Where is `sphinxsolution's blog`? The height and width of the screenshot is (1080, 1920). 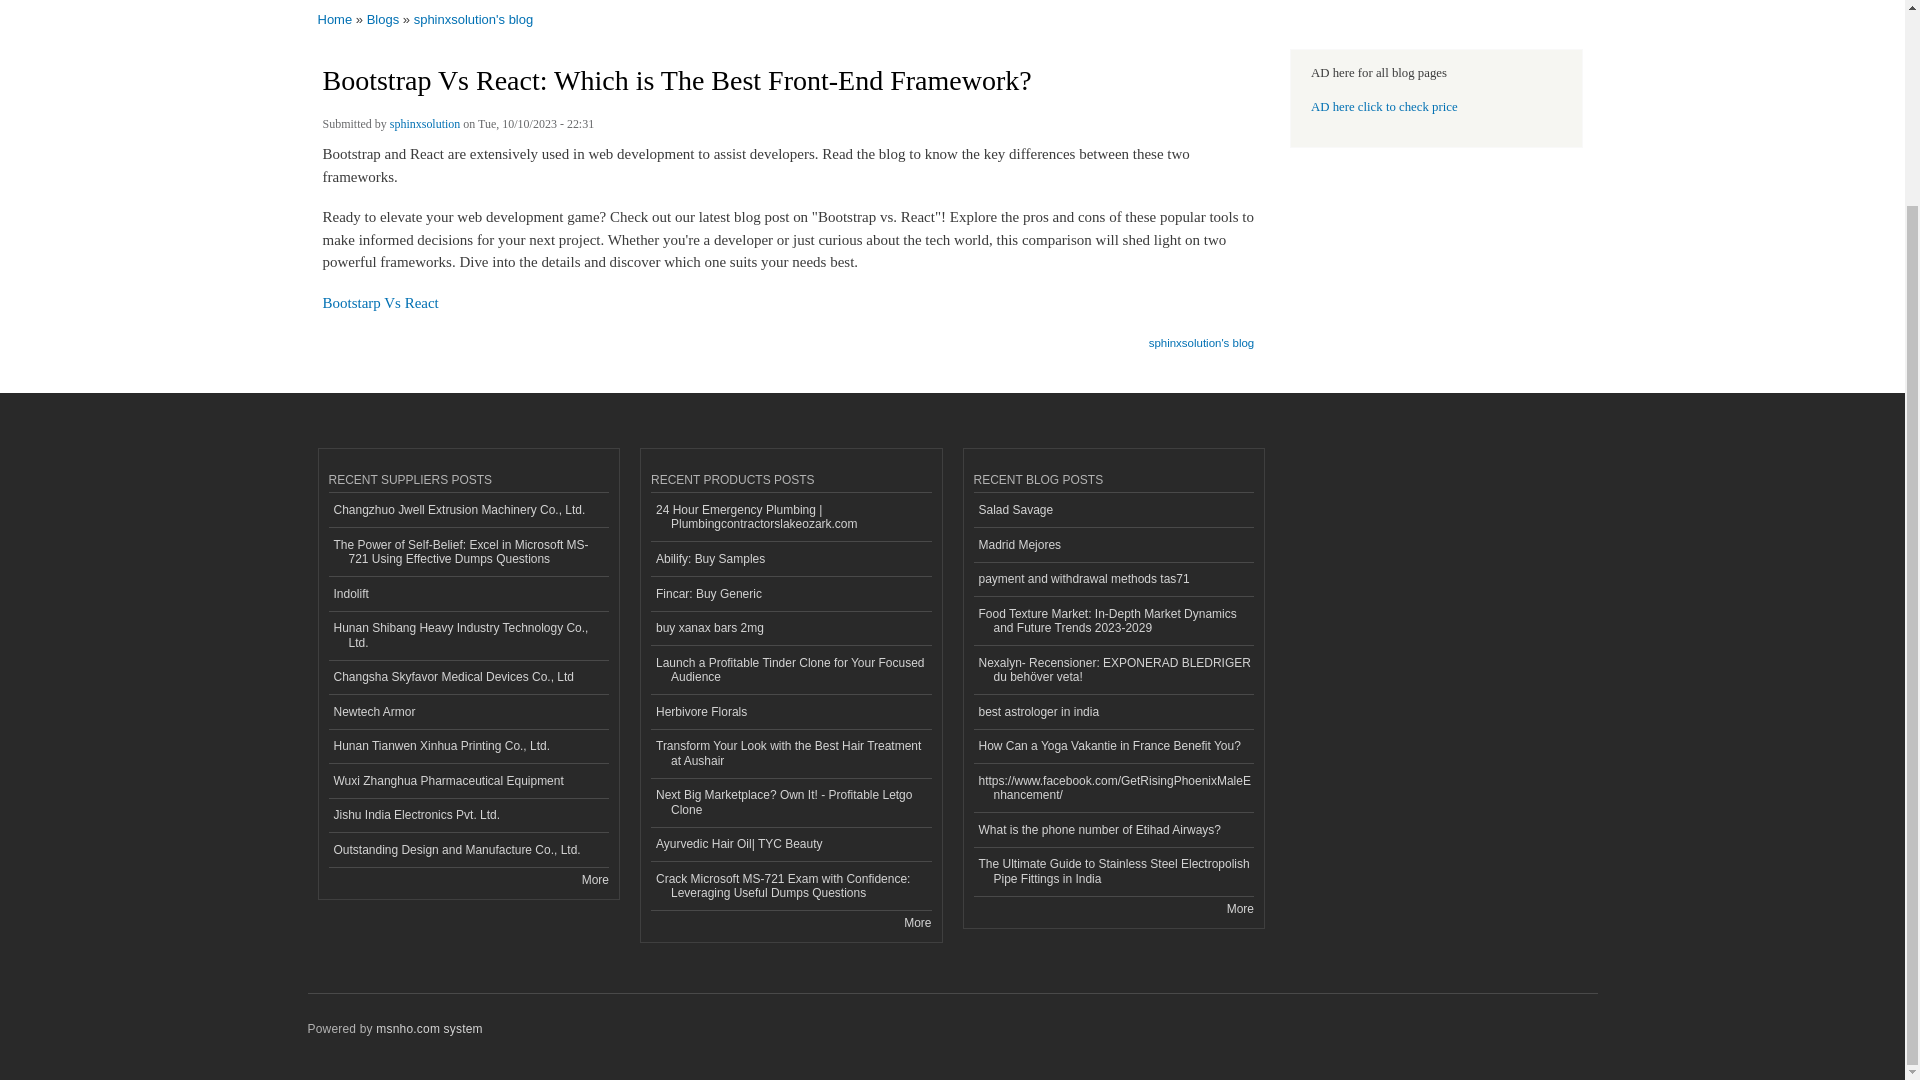 sphinxsolution's blog is located at coordinates (474, 19).